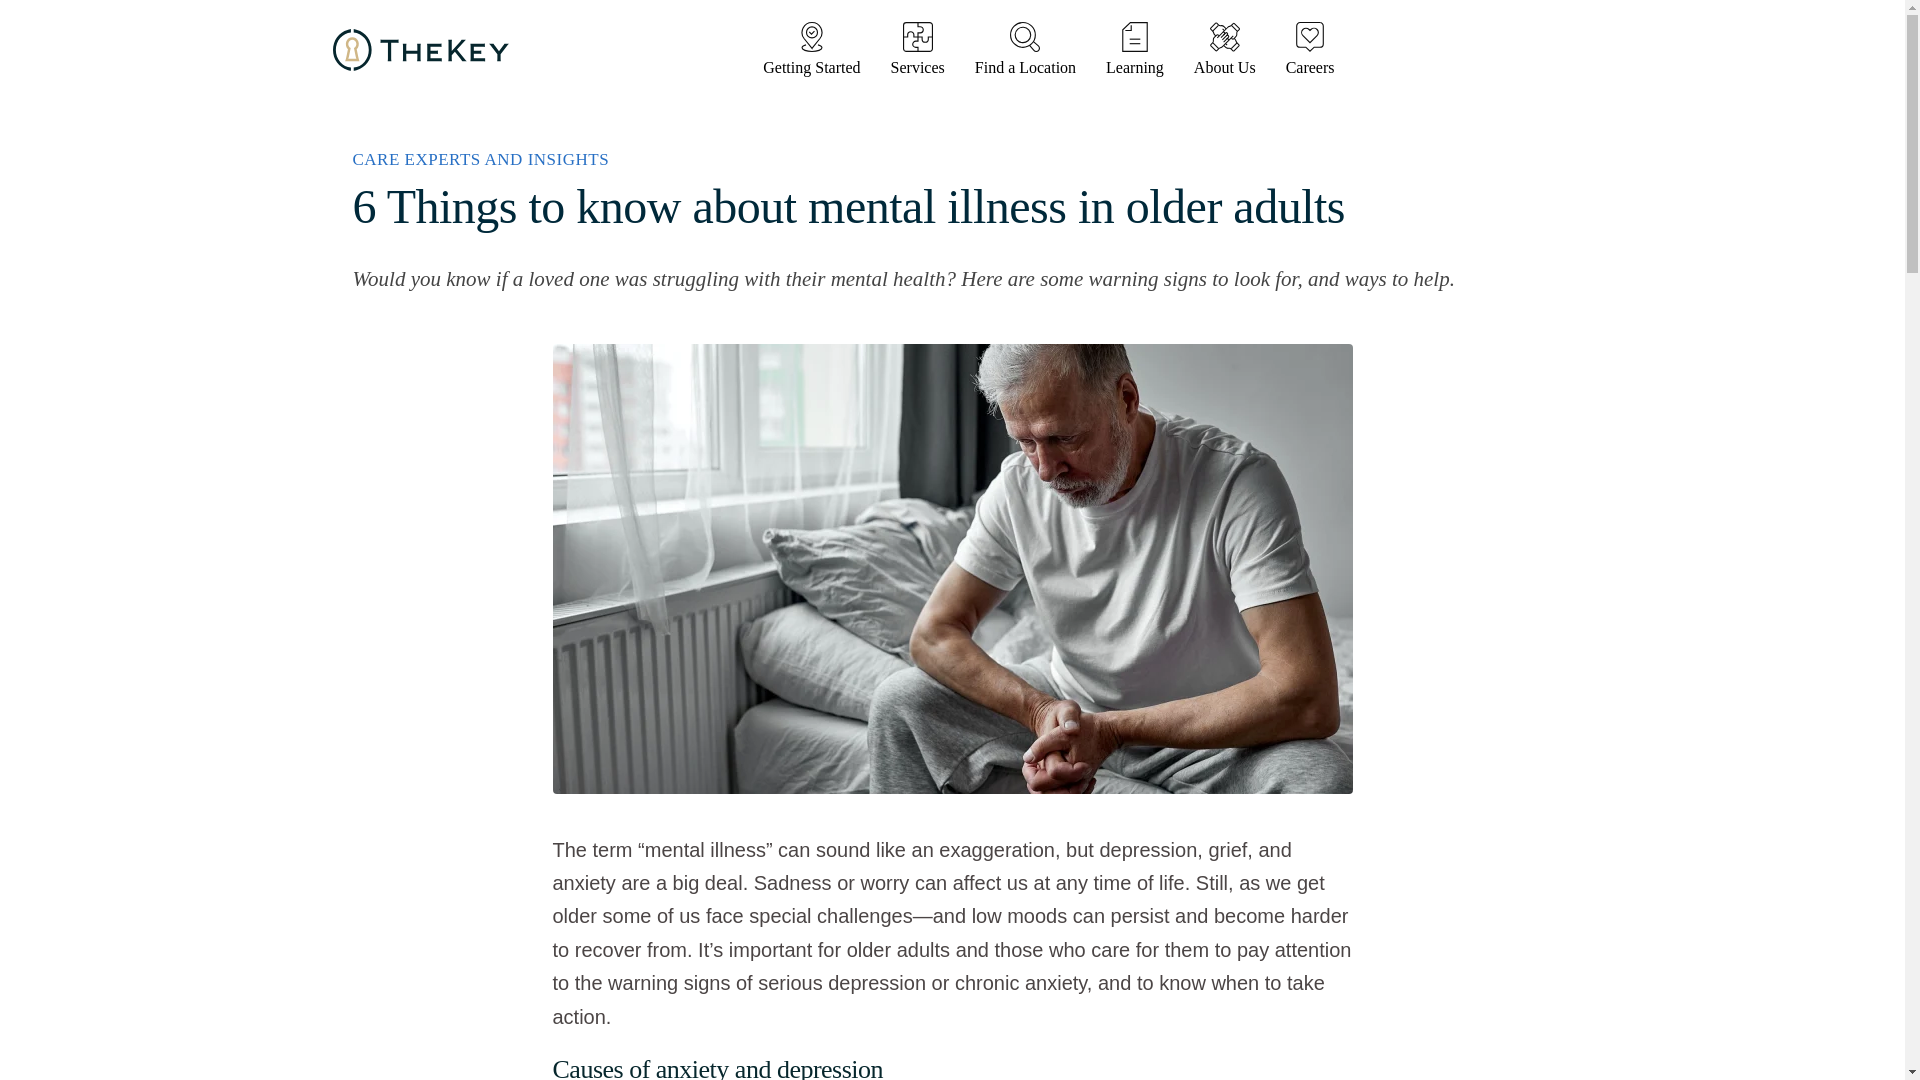 This screenshot has width=1920, height=1080. What do you see at coordinates (1025, 49) in the screenshot?
I see `Find a Location` at bounding box center [1025, 49].